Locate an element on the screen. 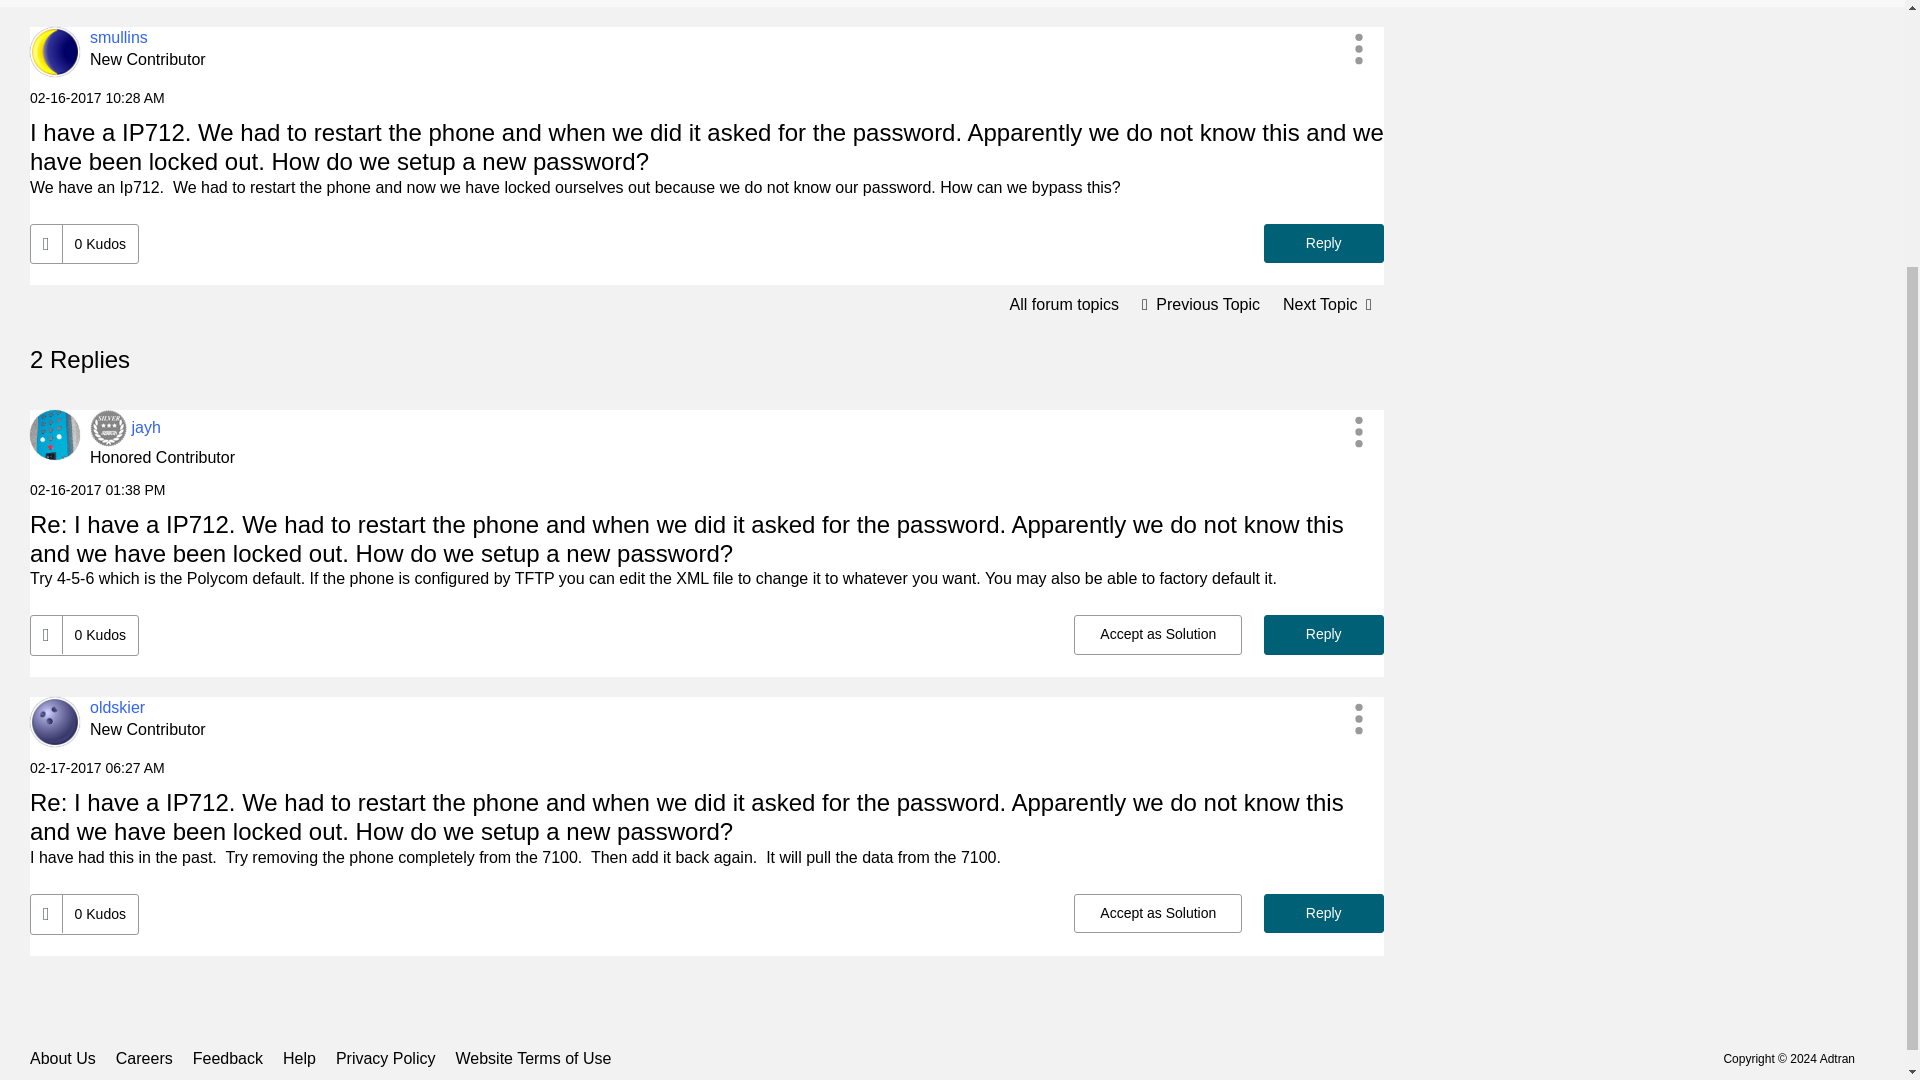  Show option menu is located at coordinates (1359, 48).